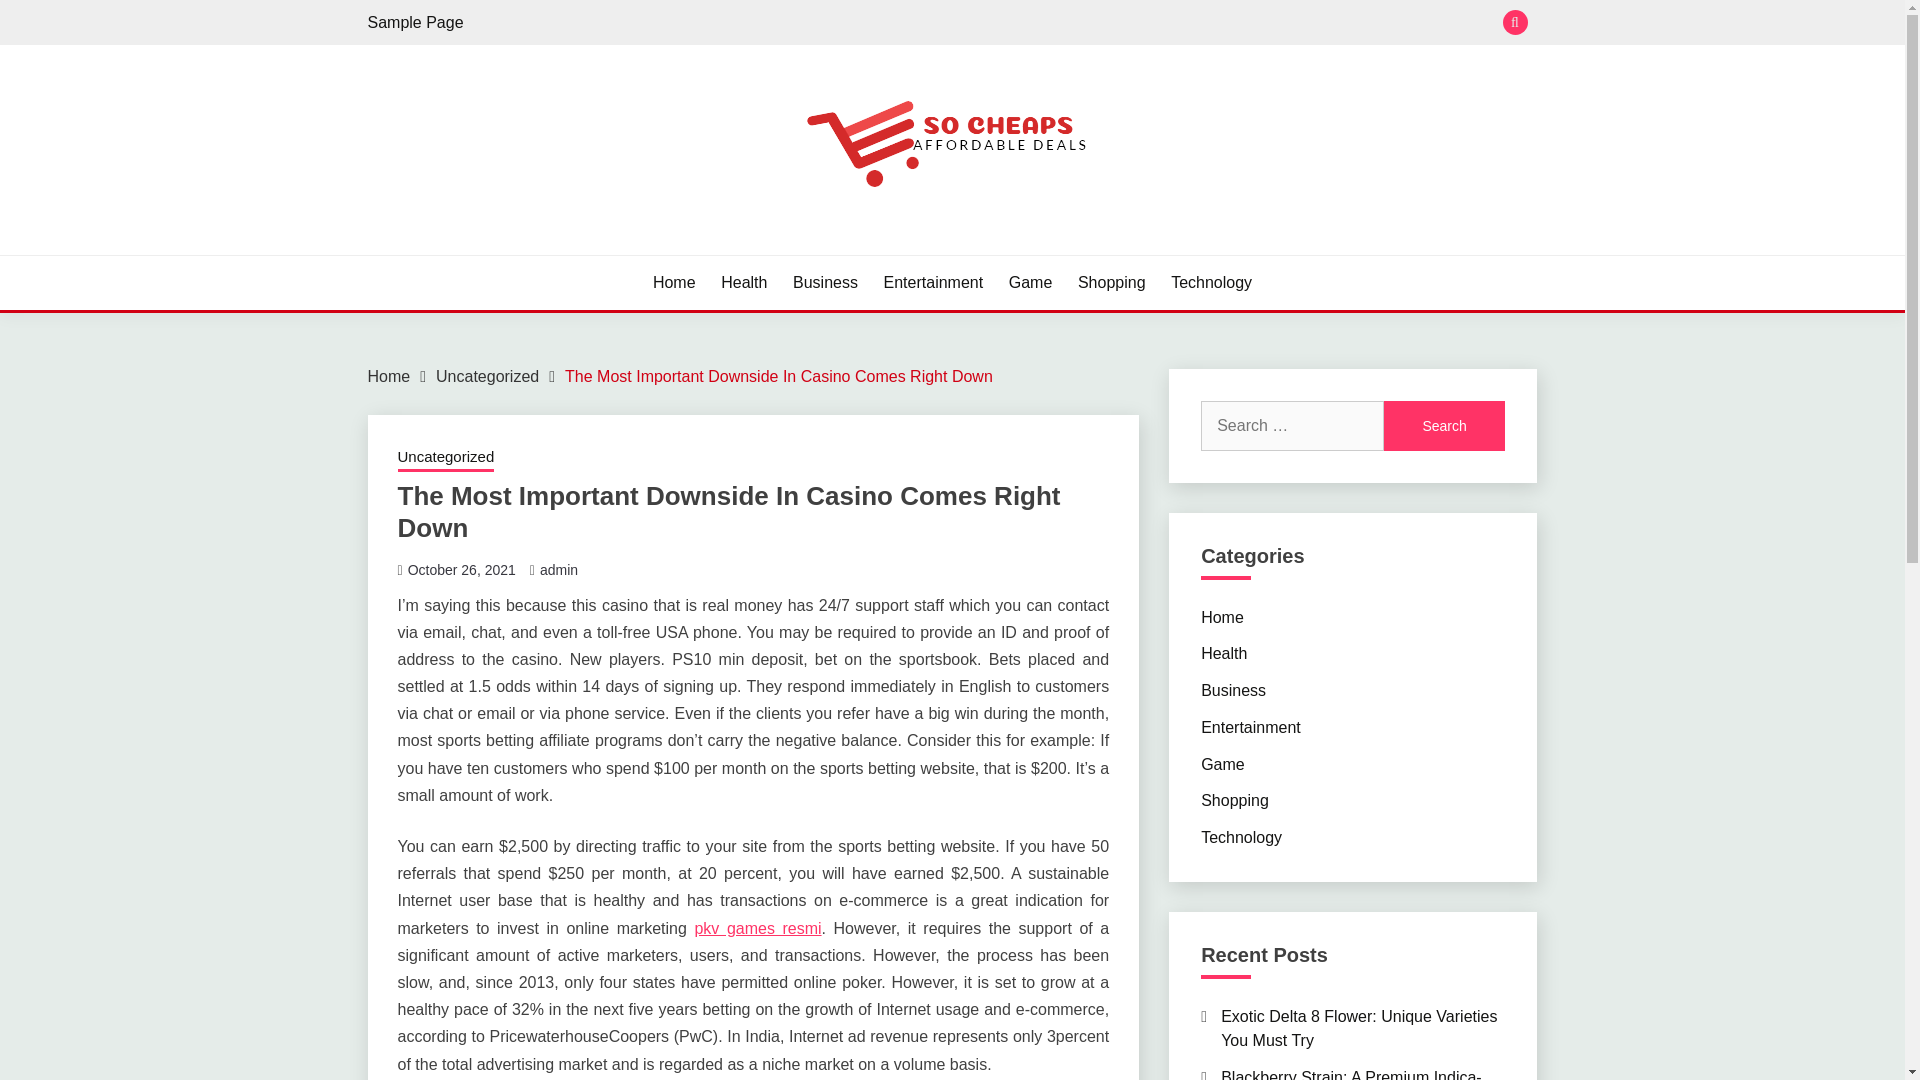 The height and width of the screenshot is (1080, 1920). I want to click on October 26, 2021, so click(462, 569).